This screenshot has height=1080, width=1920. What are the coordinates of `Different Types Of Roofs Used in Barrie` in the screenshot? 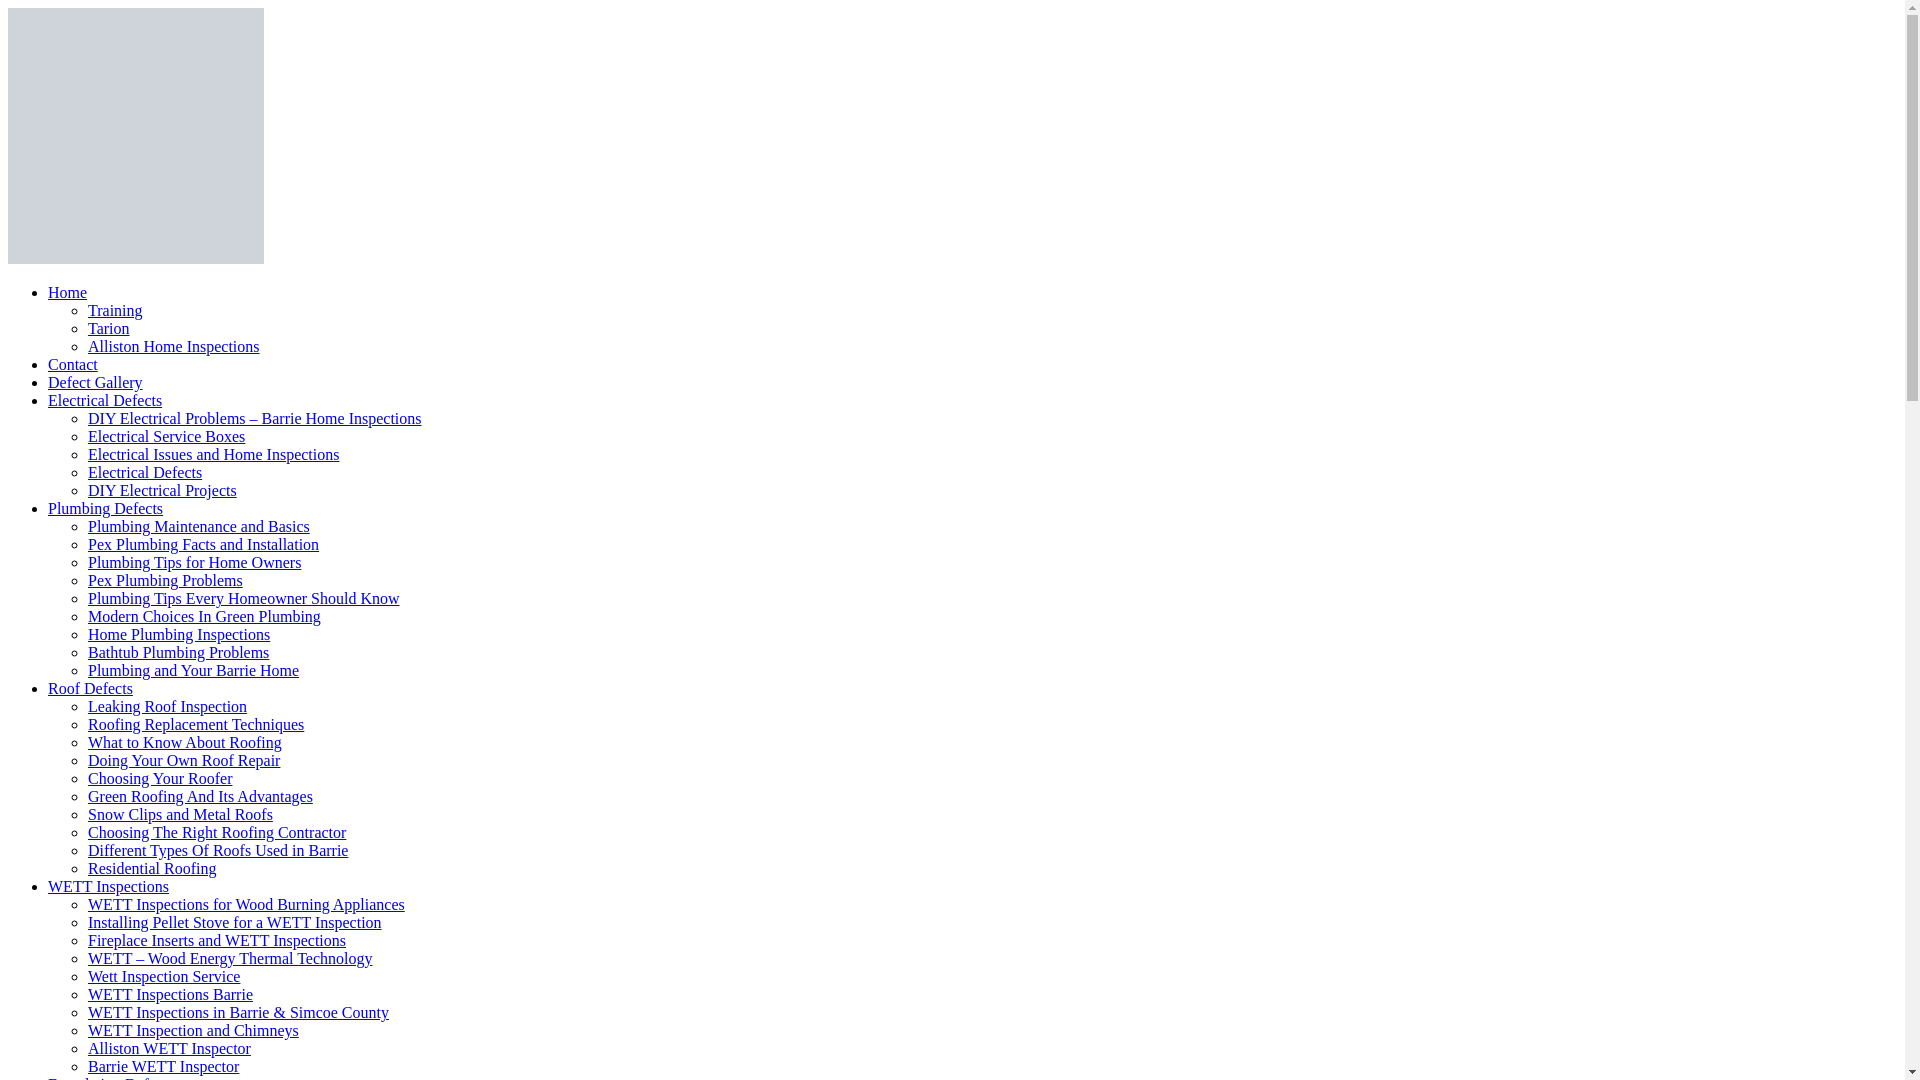 It's located at (218, 850).